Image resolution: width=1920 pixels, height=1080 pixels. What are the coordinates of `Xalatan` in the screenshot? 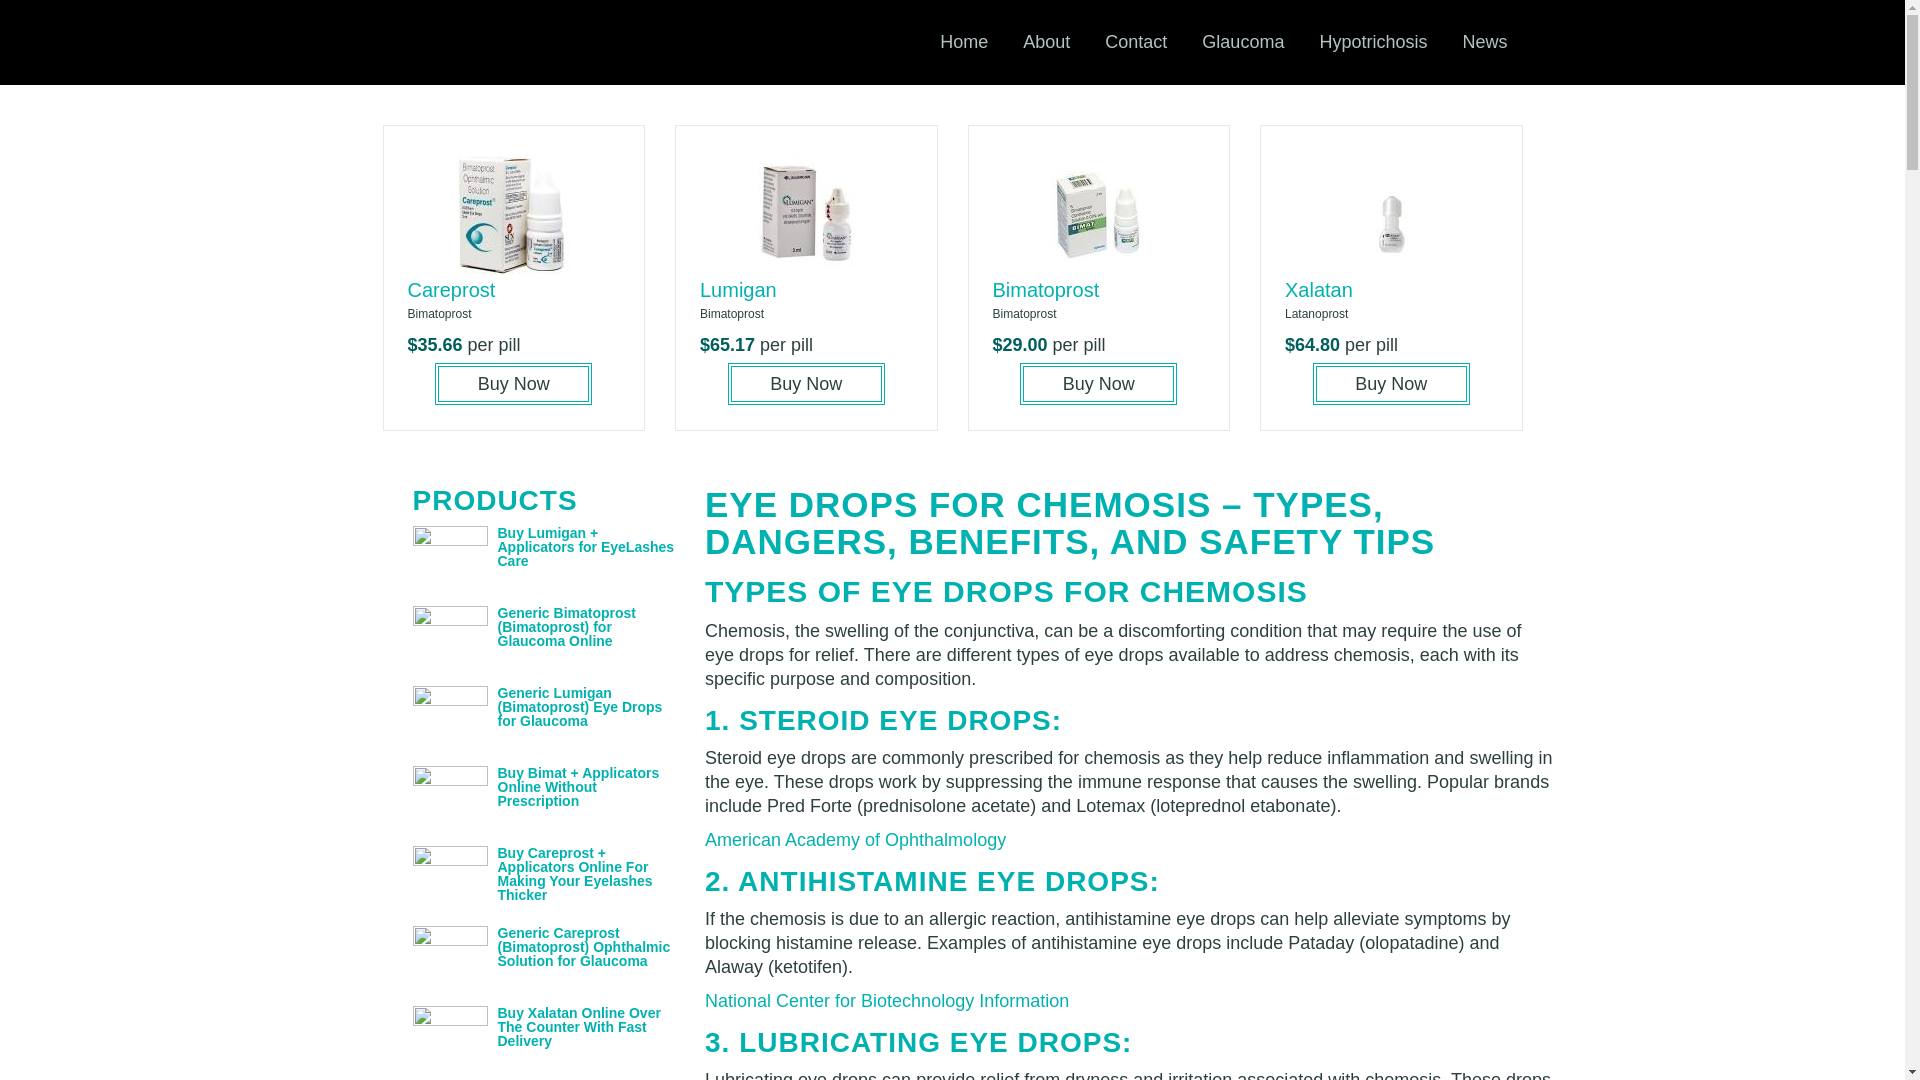 It's located at (1318, 290).